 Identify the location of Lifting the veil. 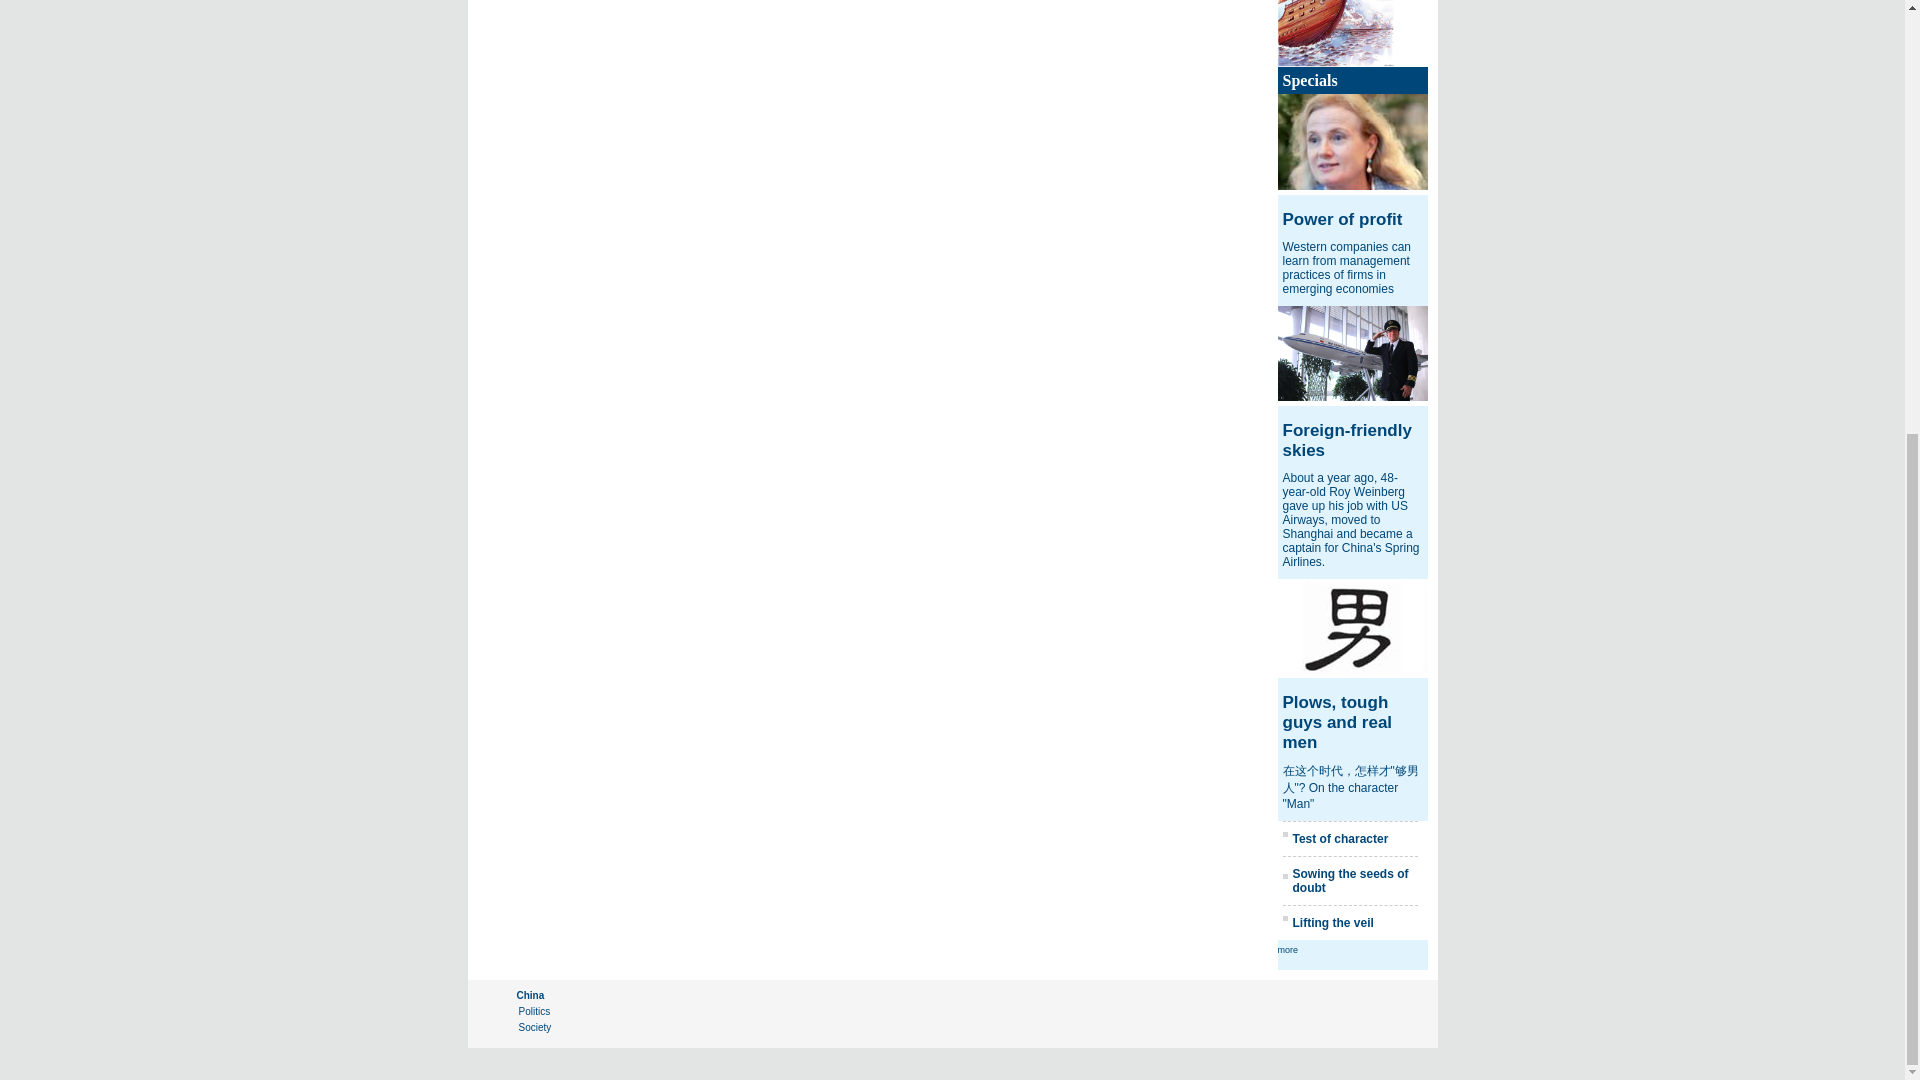
(1332, 922).